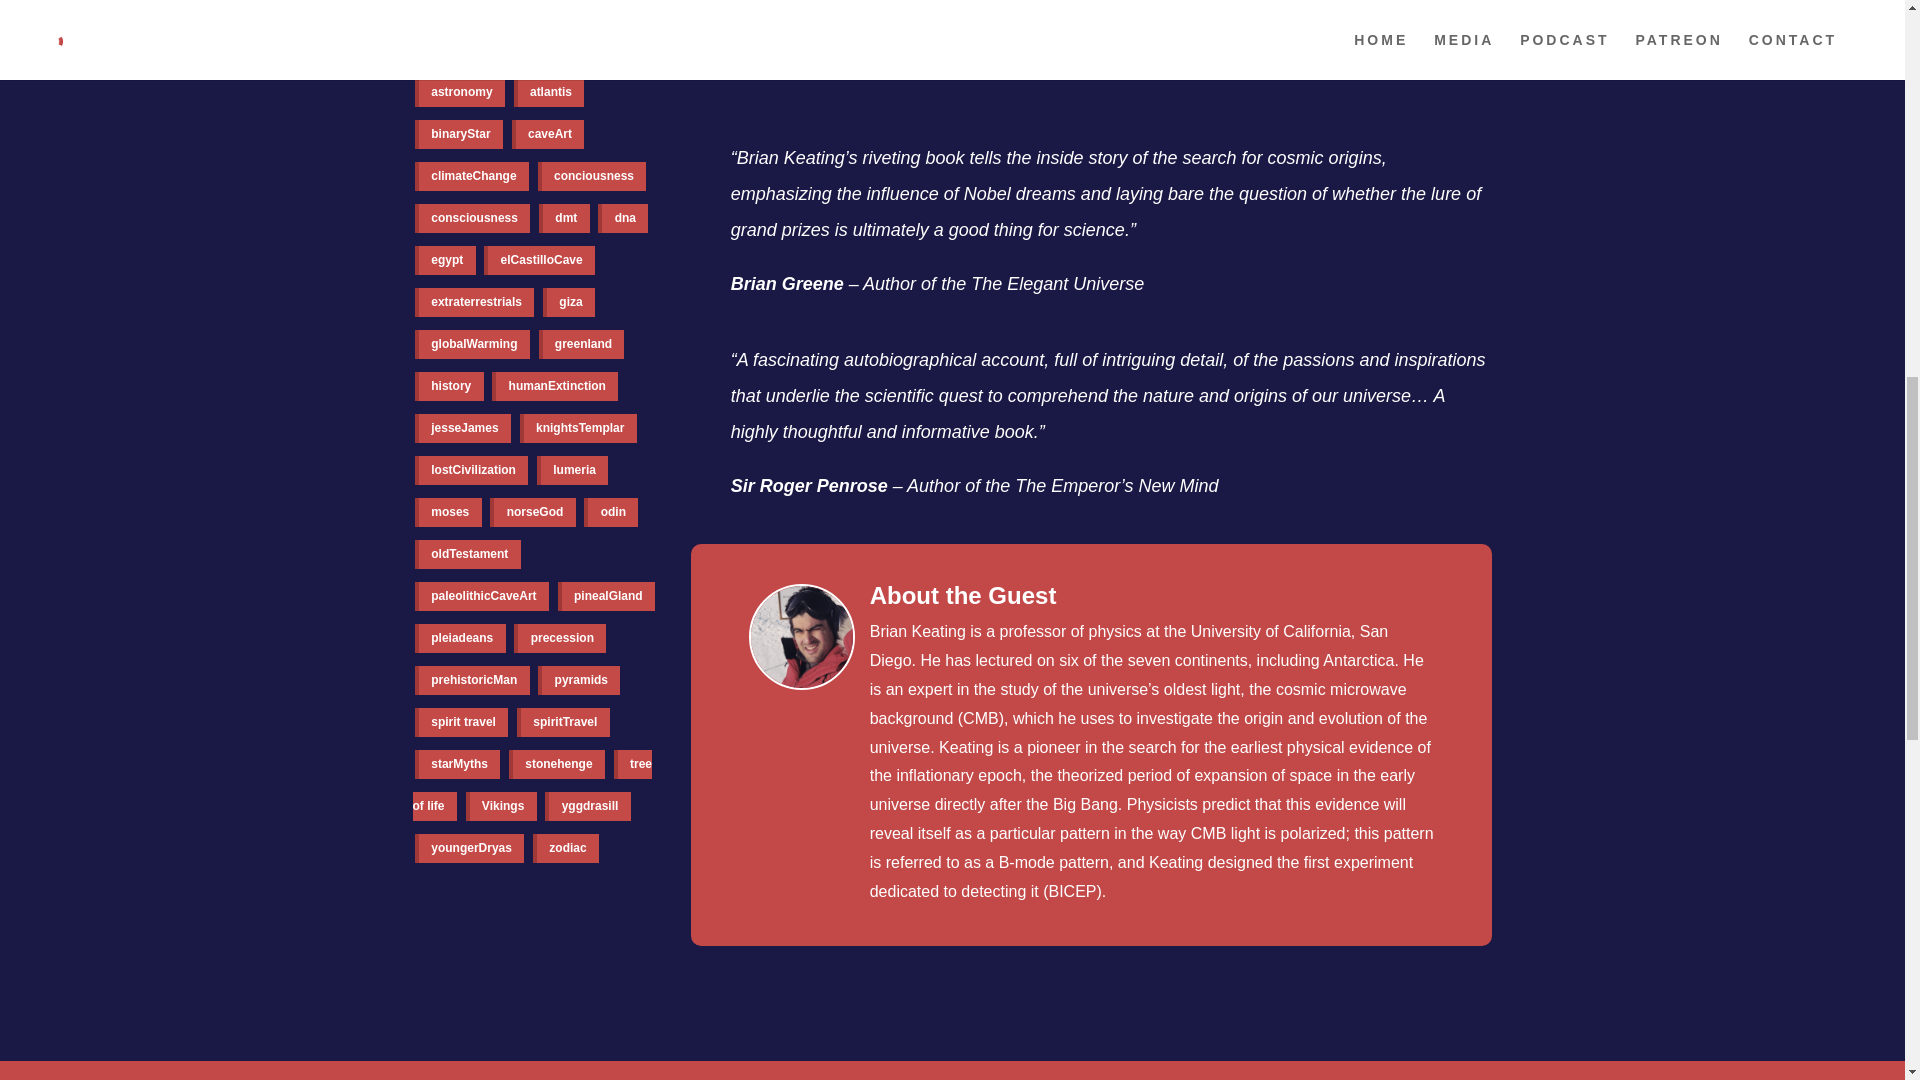 This screenshot has height=1080, width=1920. I want to click on atlantis, so click(550, 92).